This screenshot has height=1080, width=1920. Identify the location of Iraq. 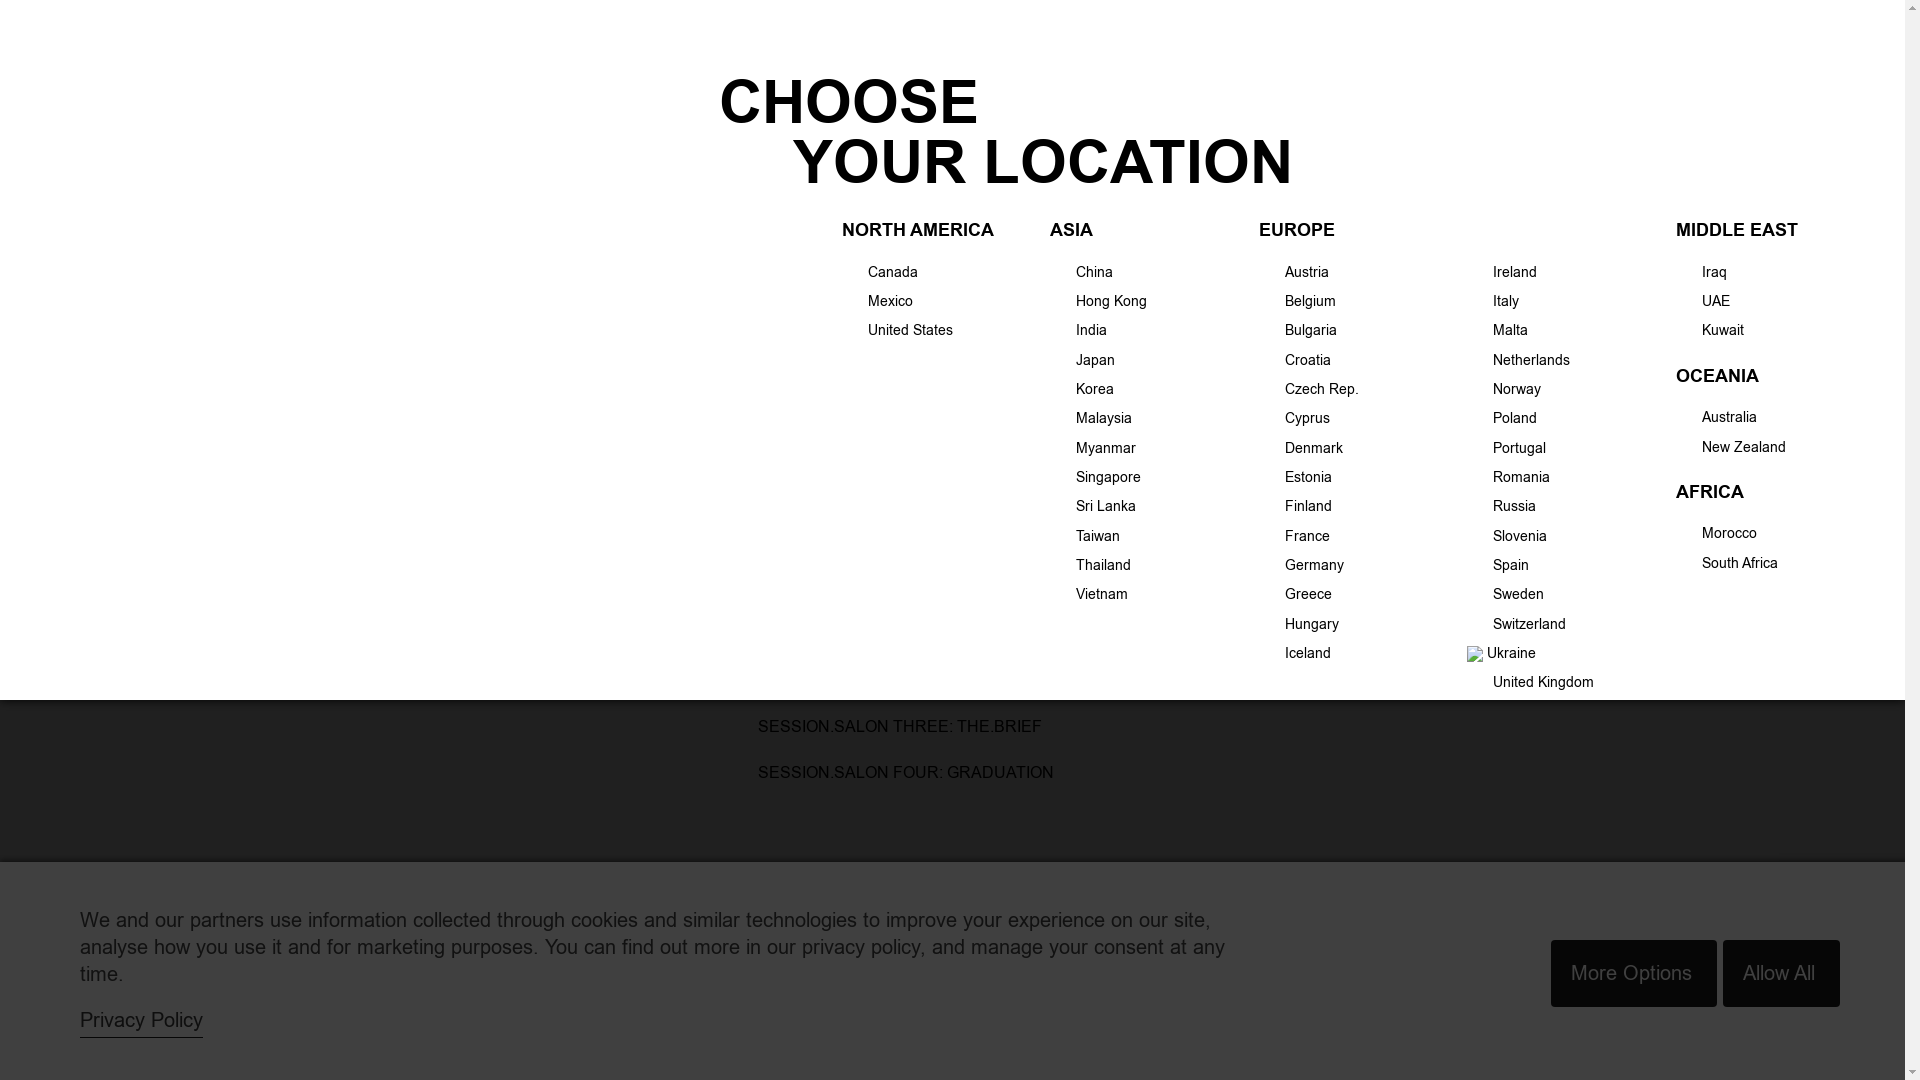
(1702, 272).